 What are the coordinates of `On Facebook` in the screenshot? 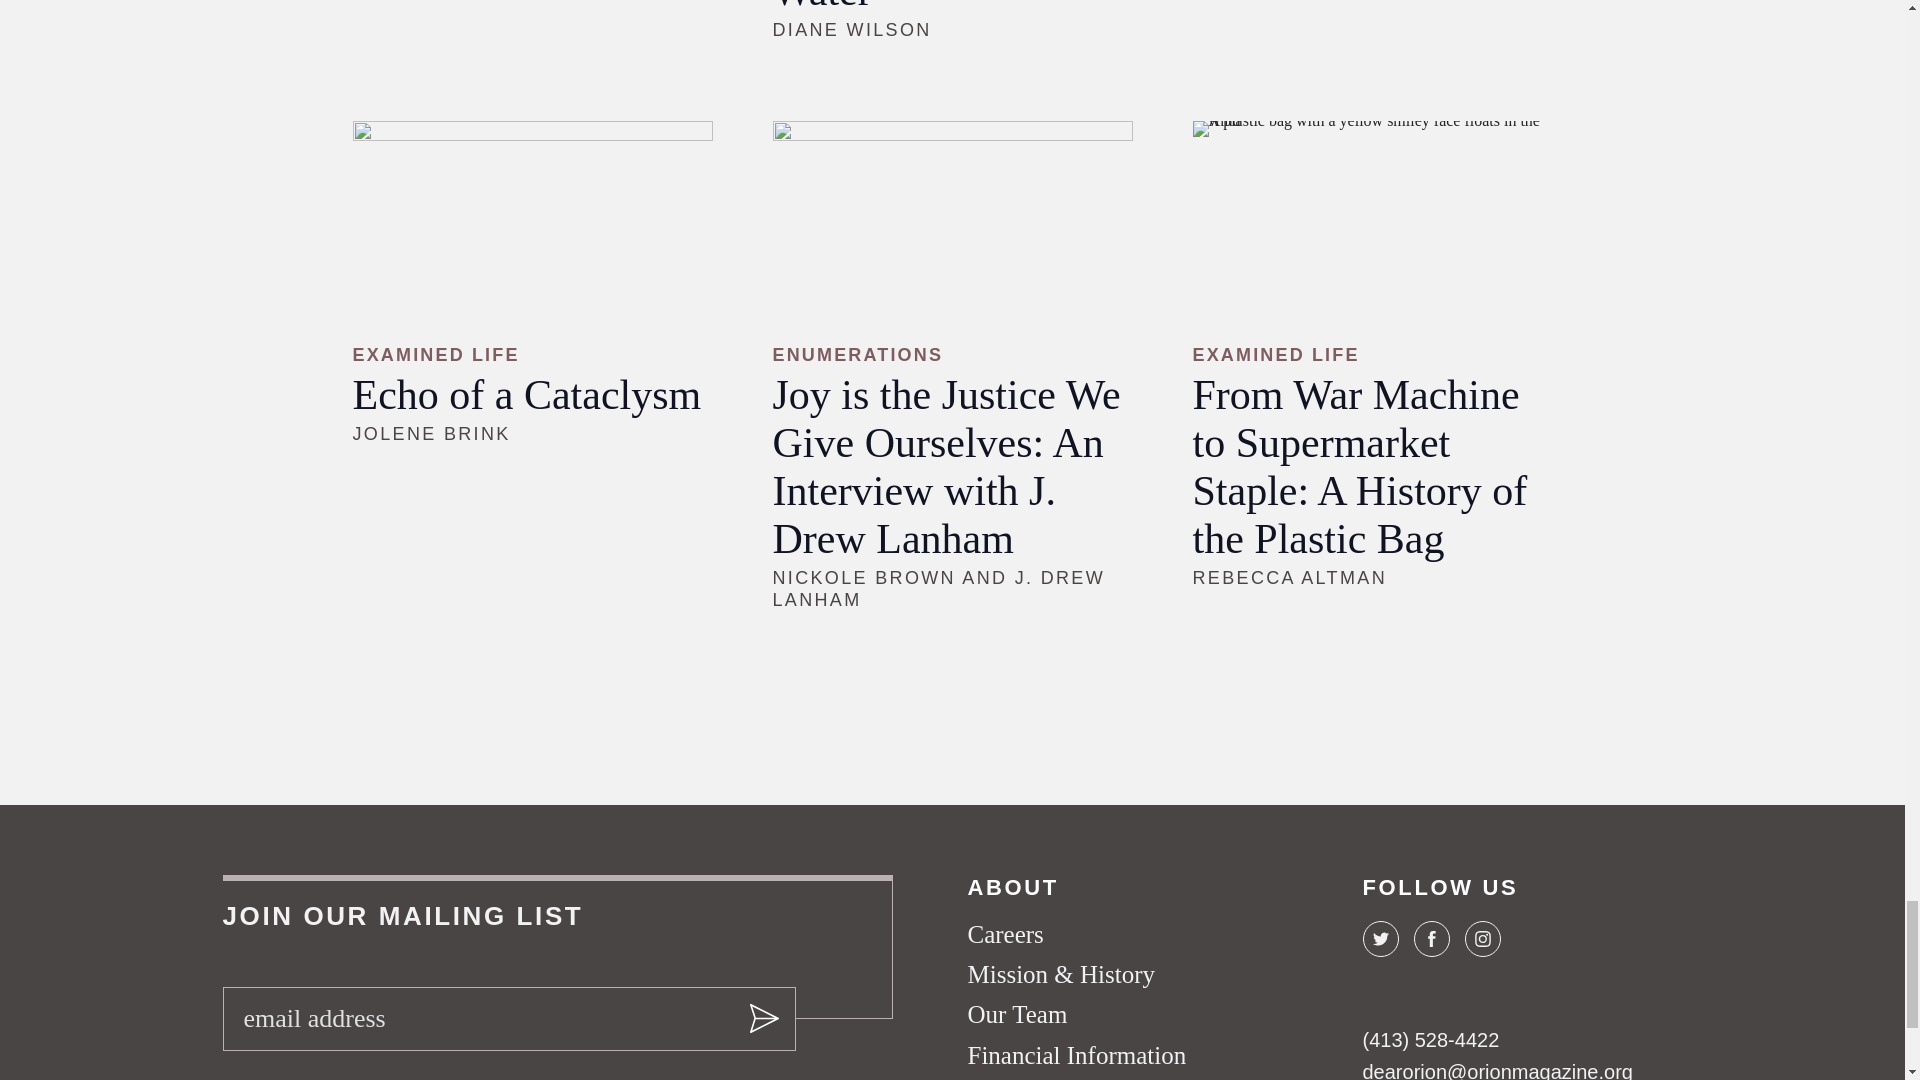 It's located at (1431, 938).